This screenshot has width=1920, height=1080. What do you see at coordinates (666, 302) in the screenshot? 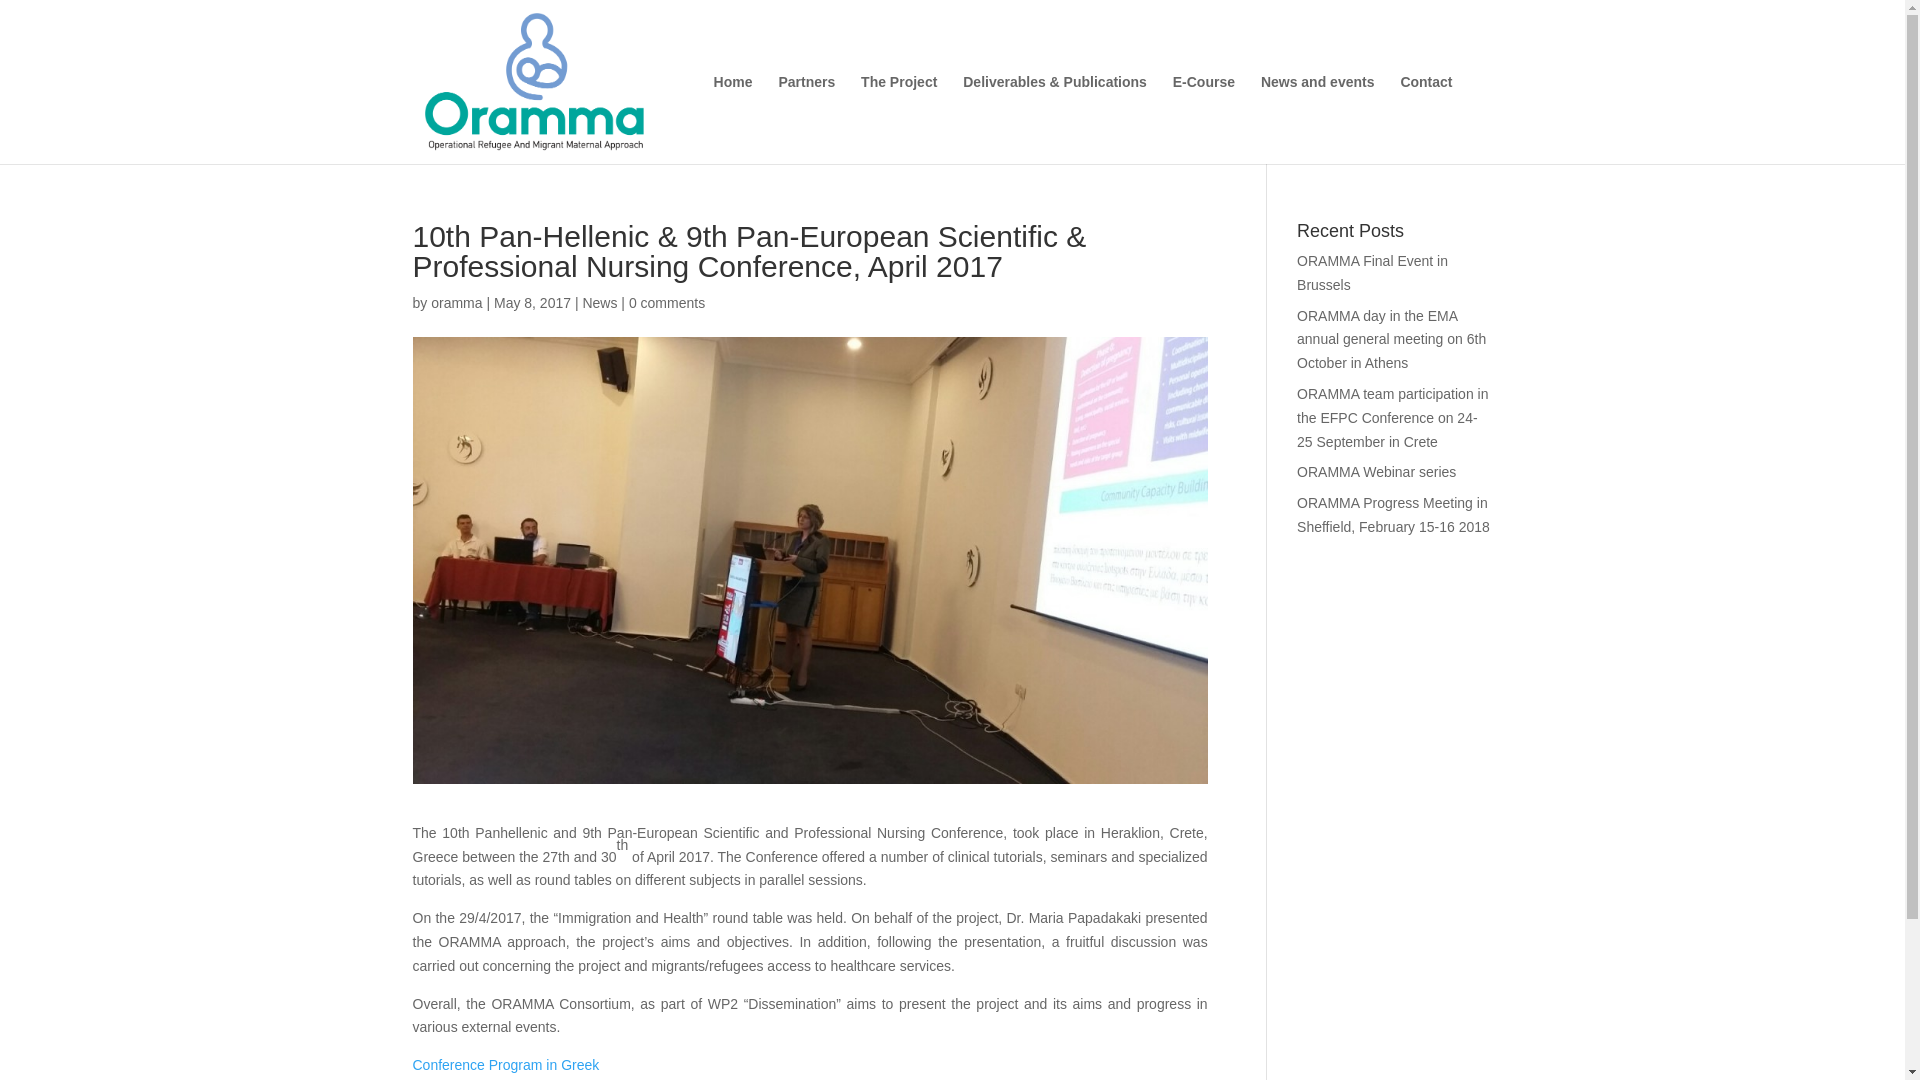
I see `0 comments` at bounding box center [666, 302].